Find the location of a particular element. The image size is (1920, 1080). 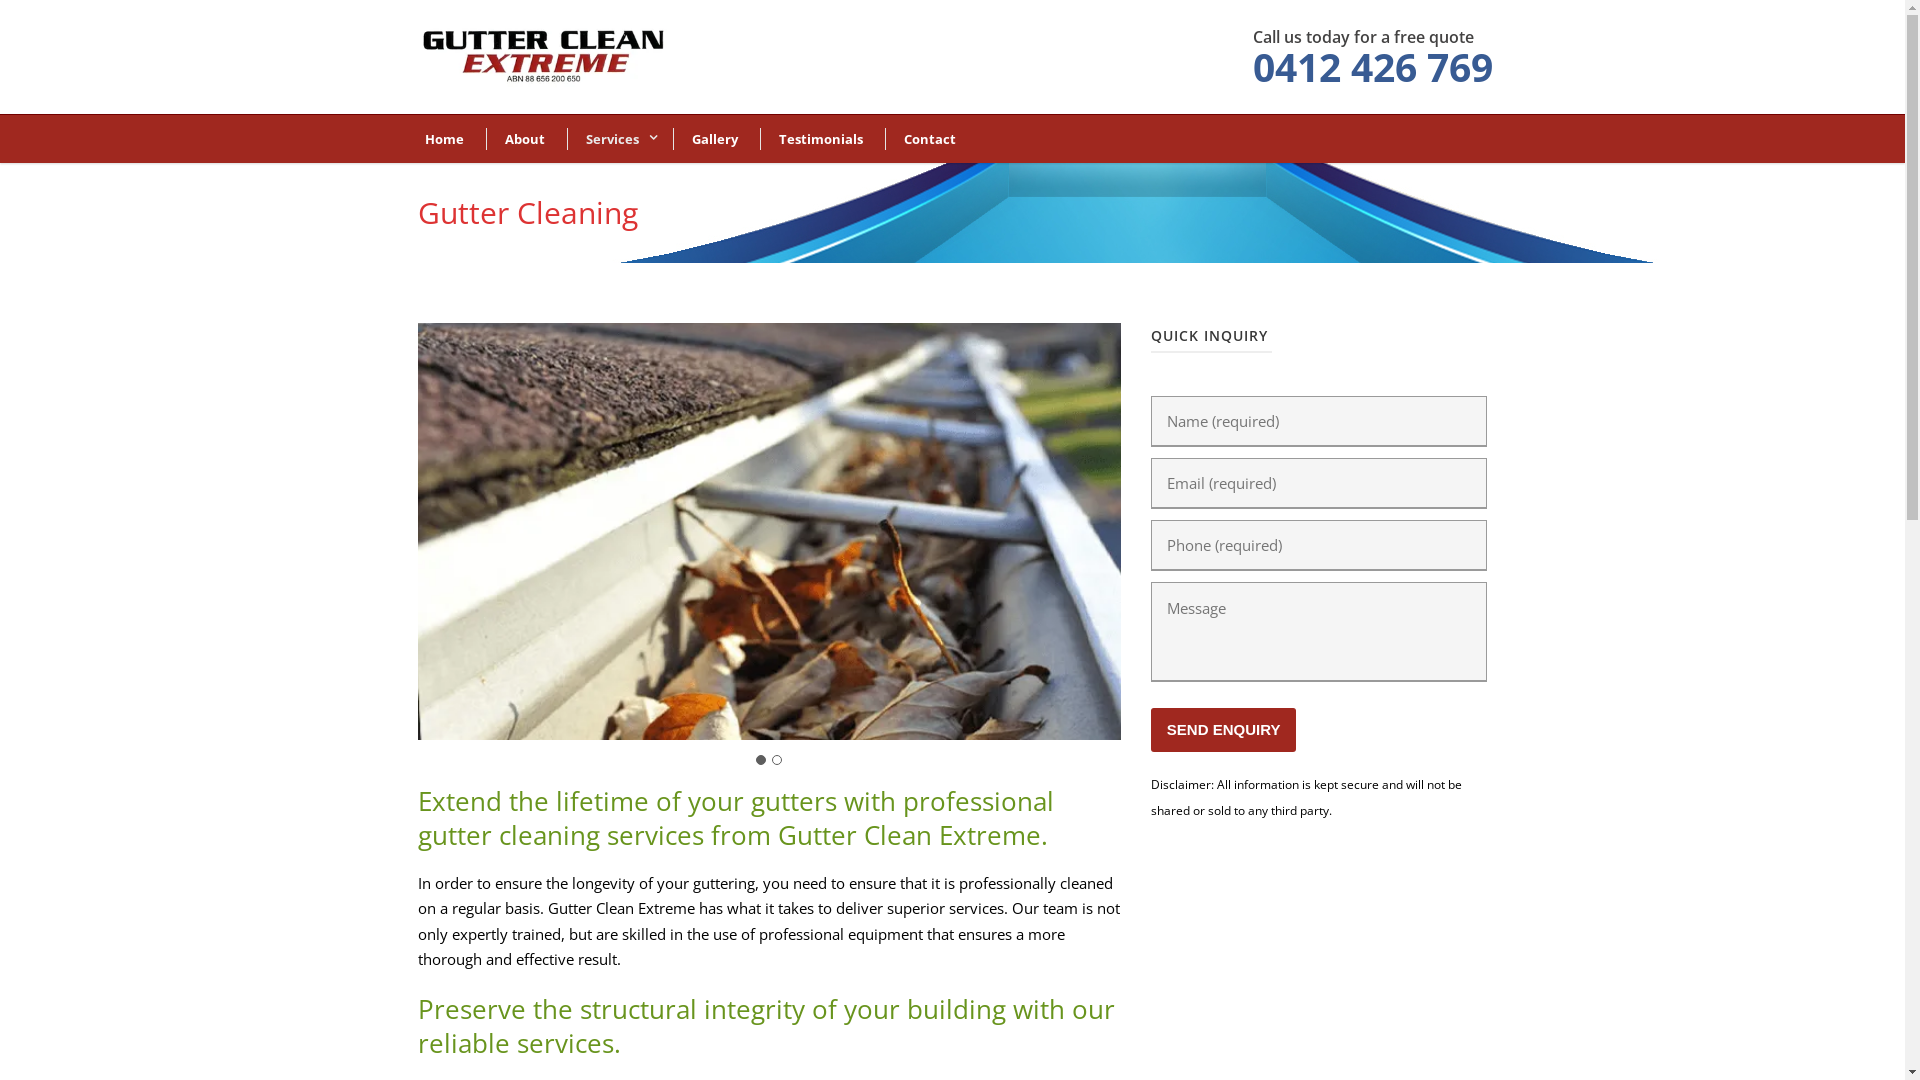

Services is located at coordinates (611, 139).